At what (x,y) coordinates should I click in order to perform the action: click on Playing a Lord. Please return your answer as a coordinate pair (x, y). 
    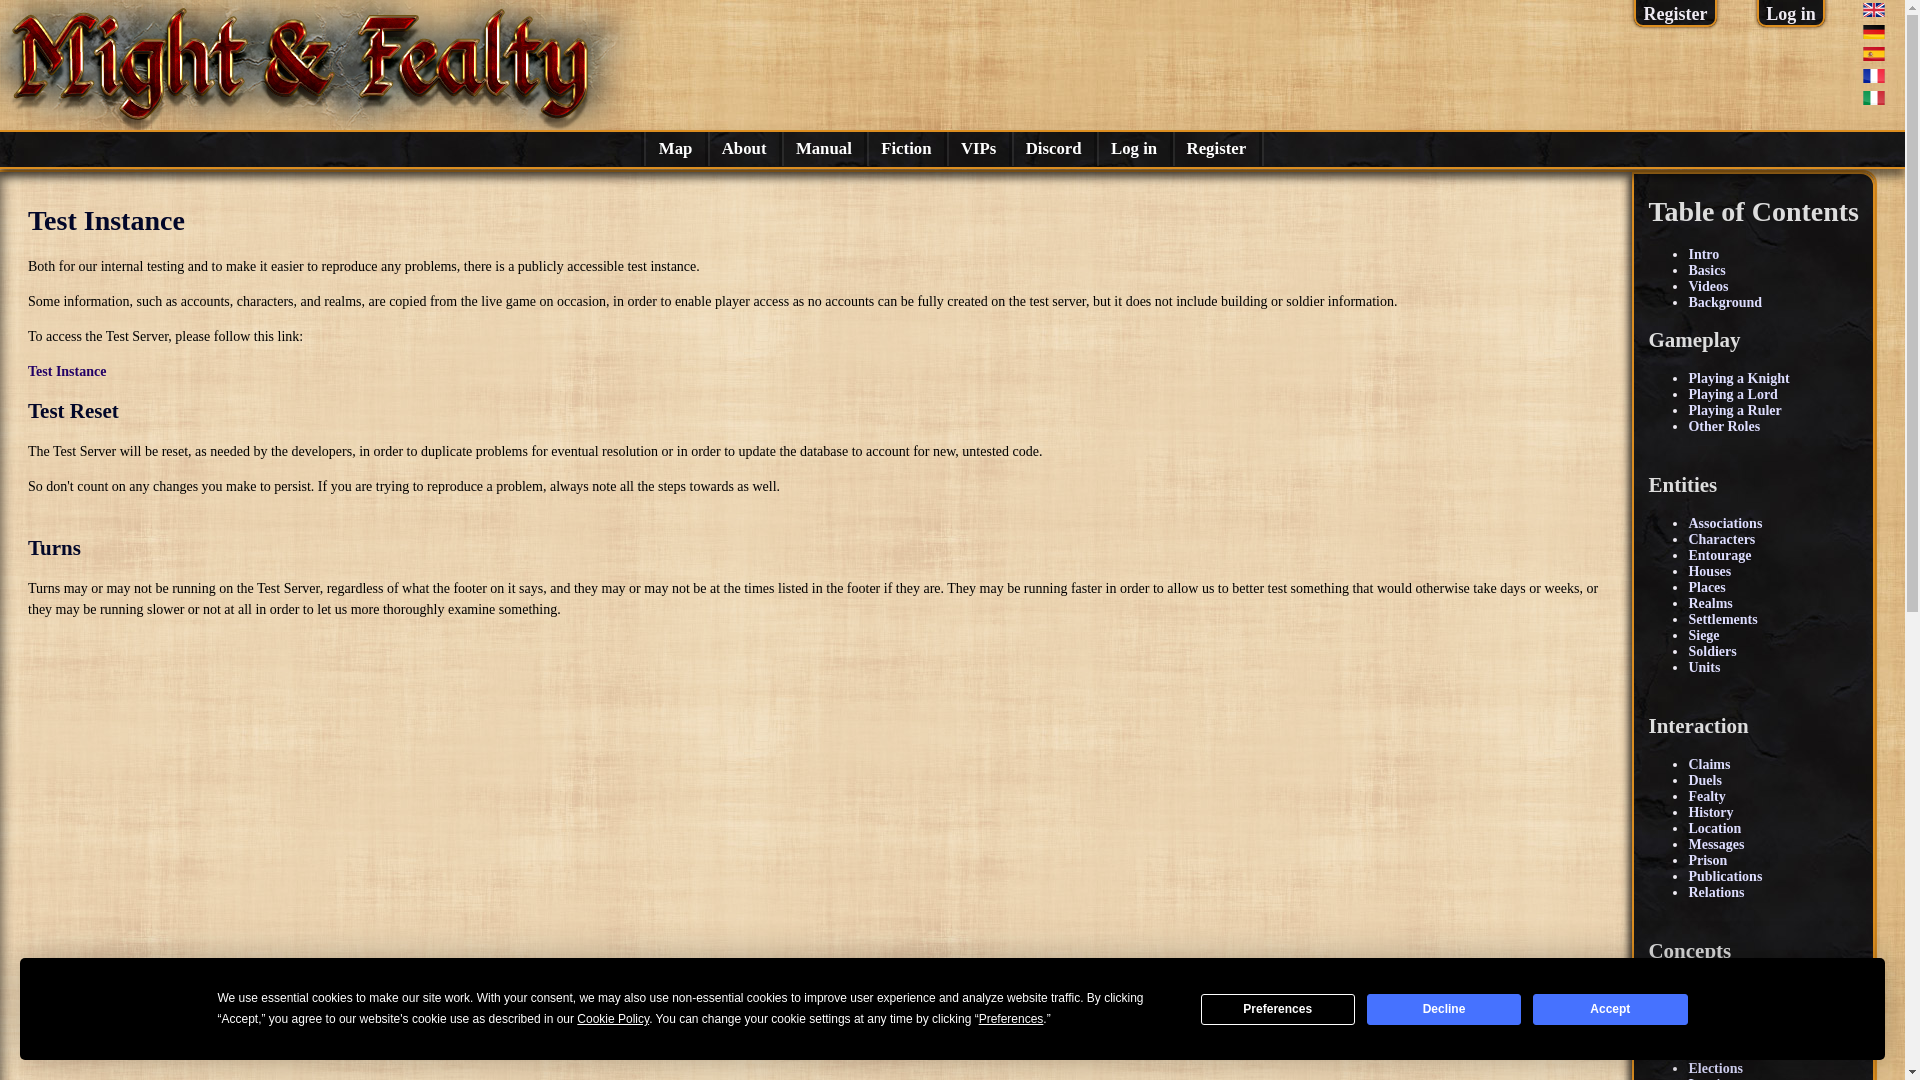
    Looking at the image, I should click on (1732, 394).